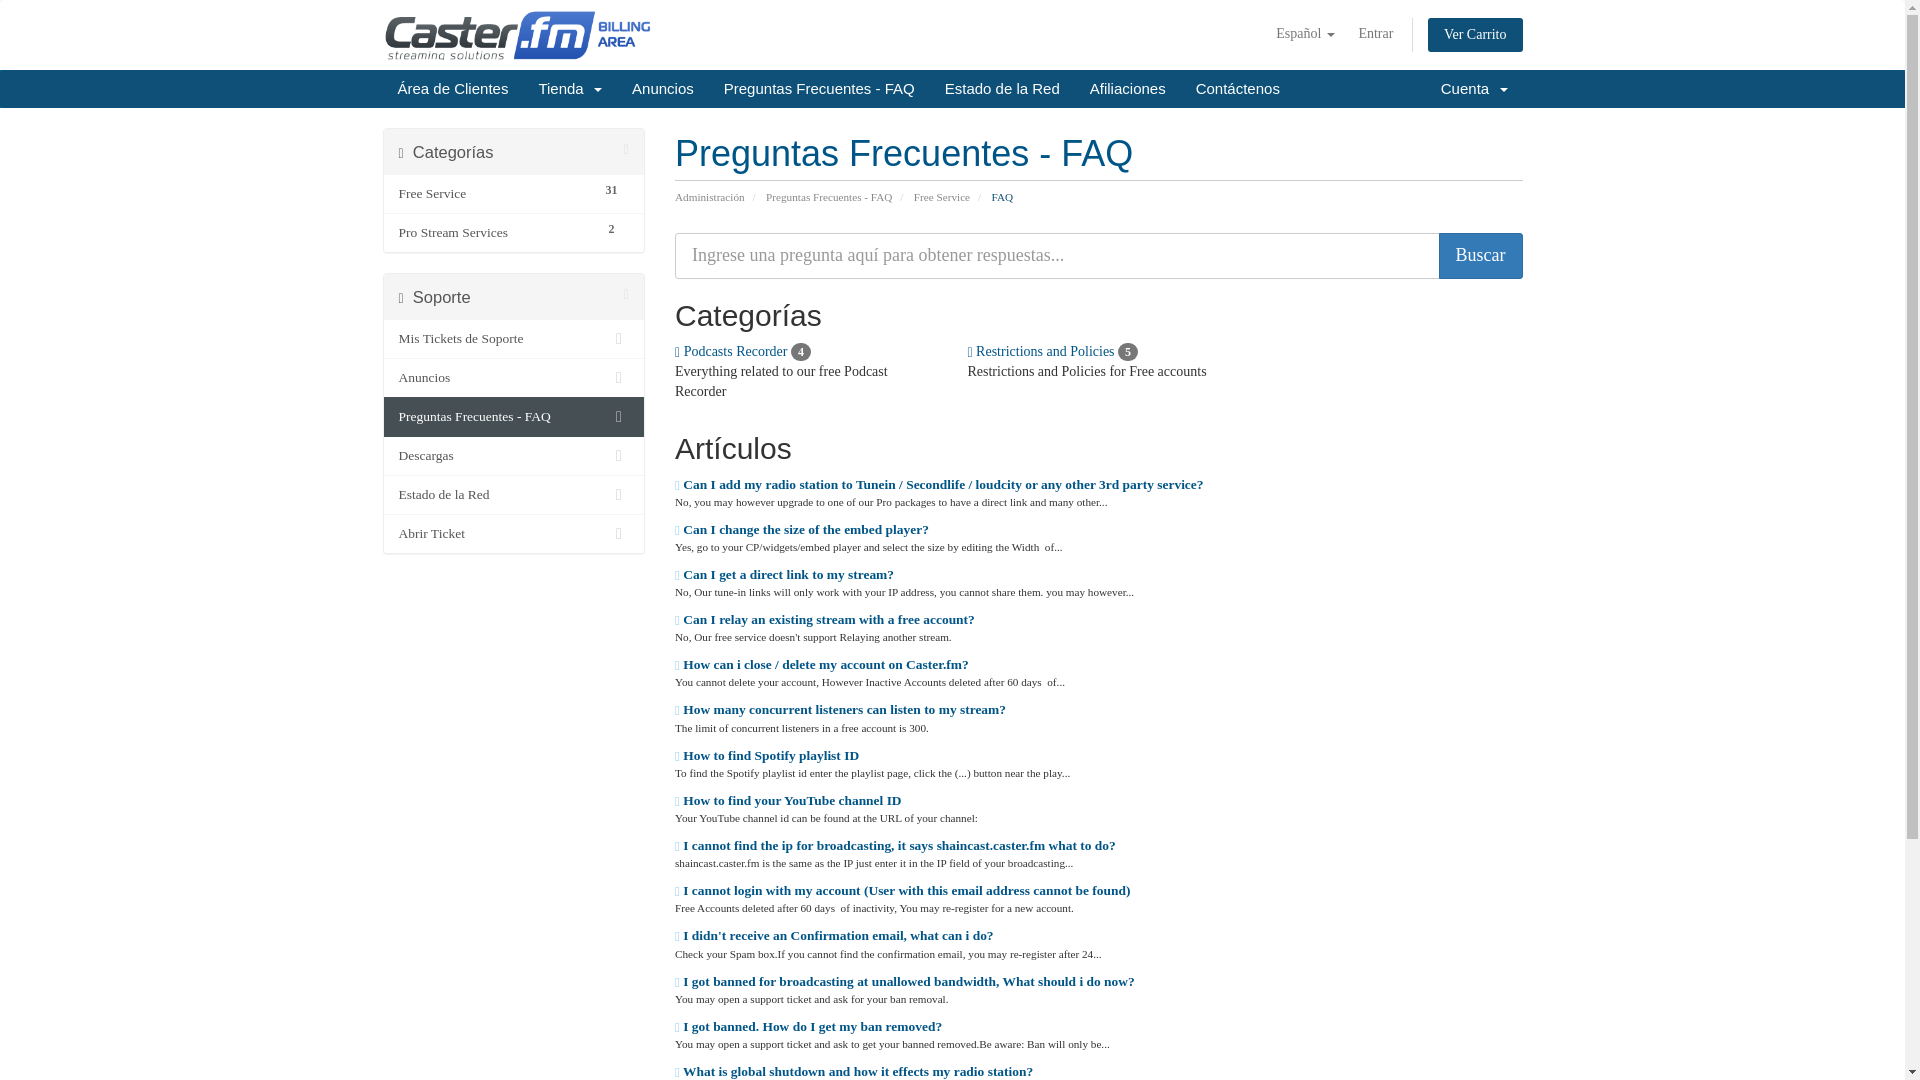  Describe the element at coordinates (1475, 34) in the screenshot. I see `Ver Carrito` at that location.